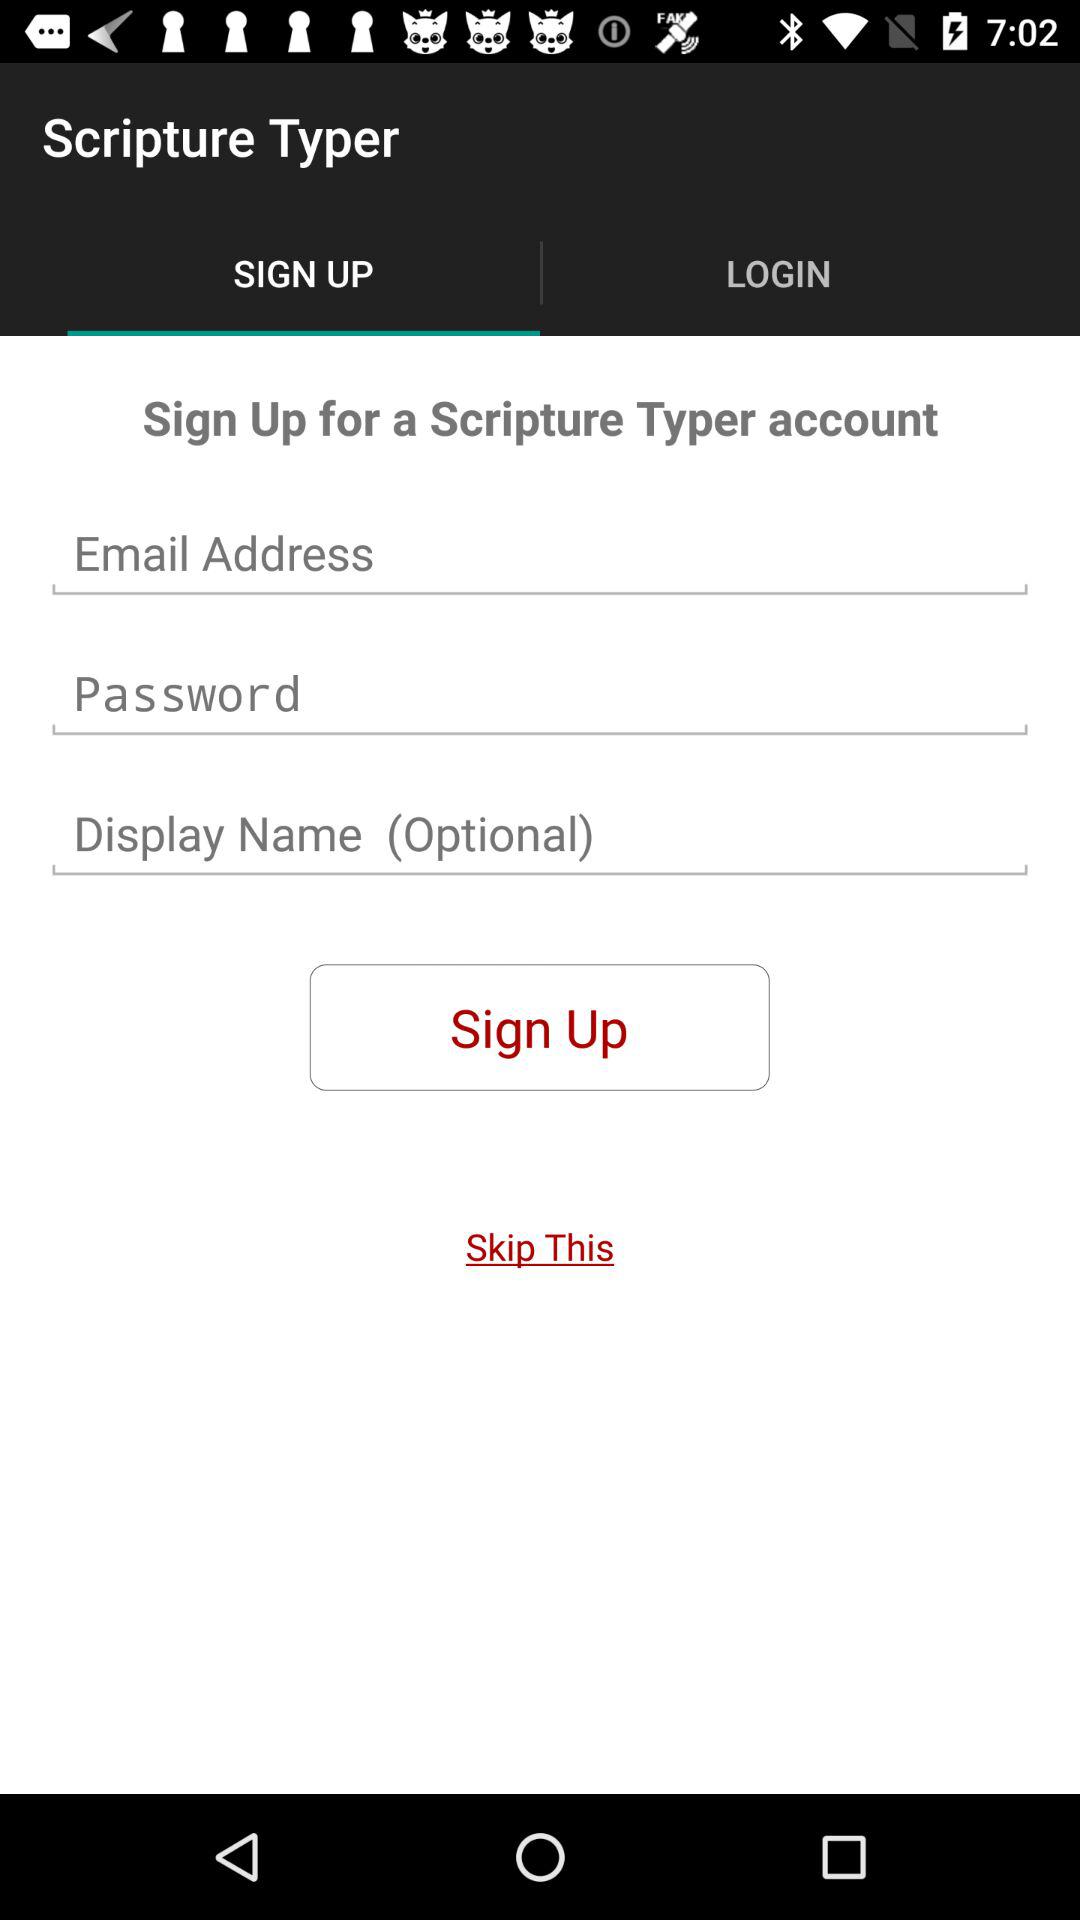  What do you see at coordinates (540, 1246) in the screenshot?
I see `open the skip this` at bounding box center [540, 1246].